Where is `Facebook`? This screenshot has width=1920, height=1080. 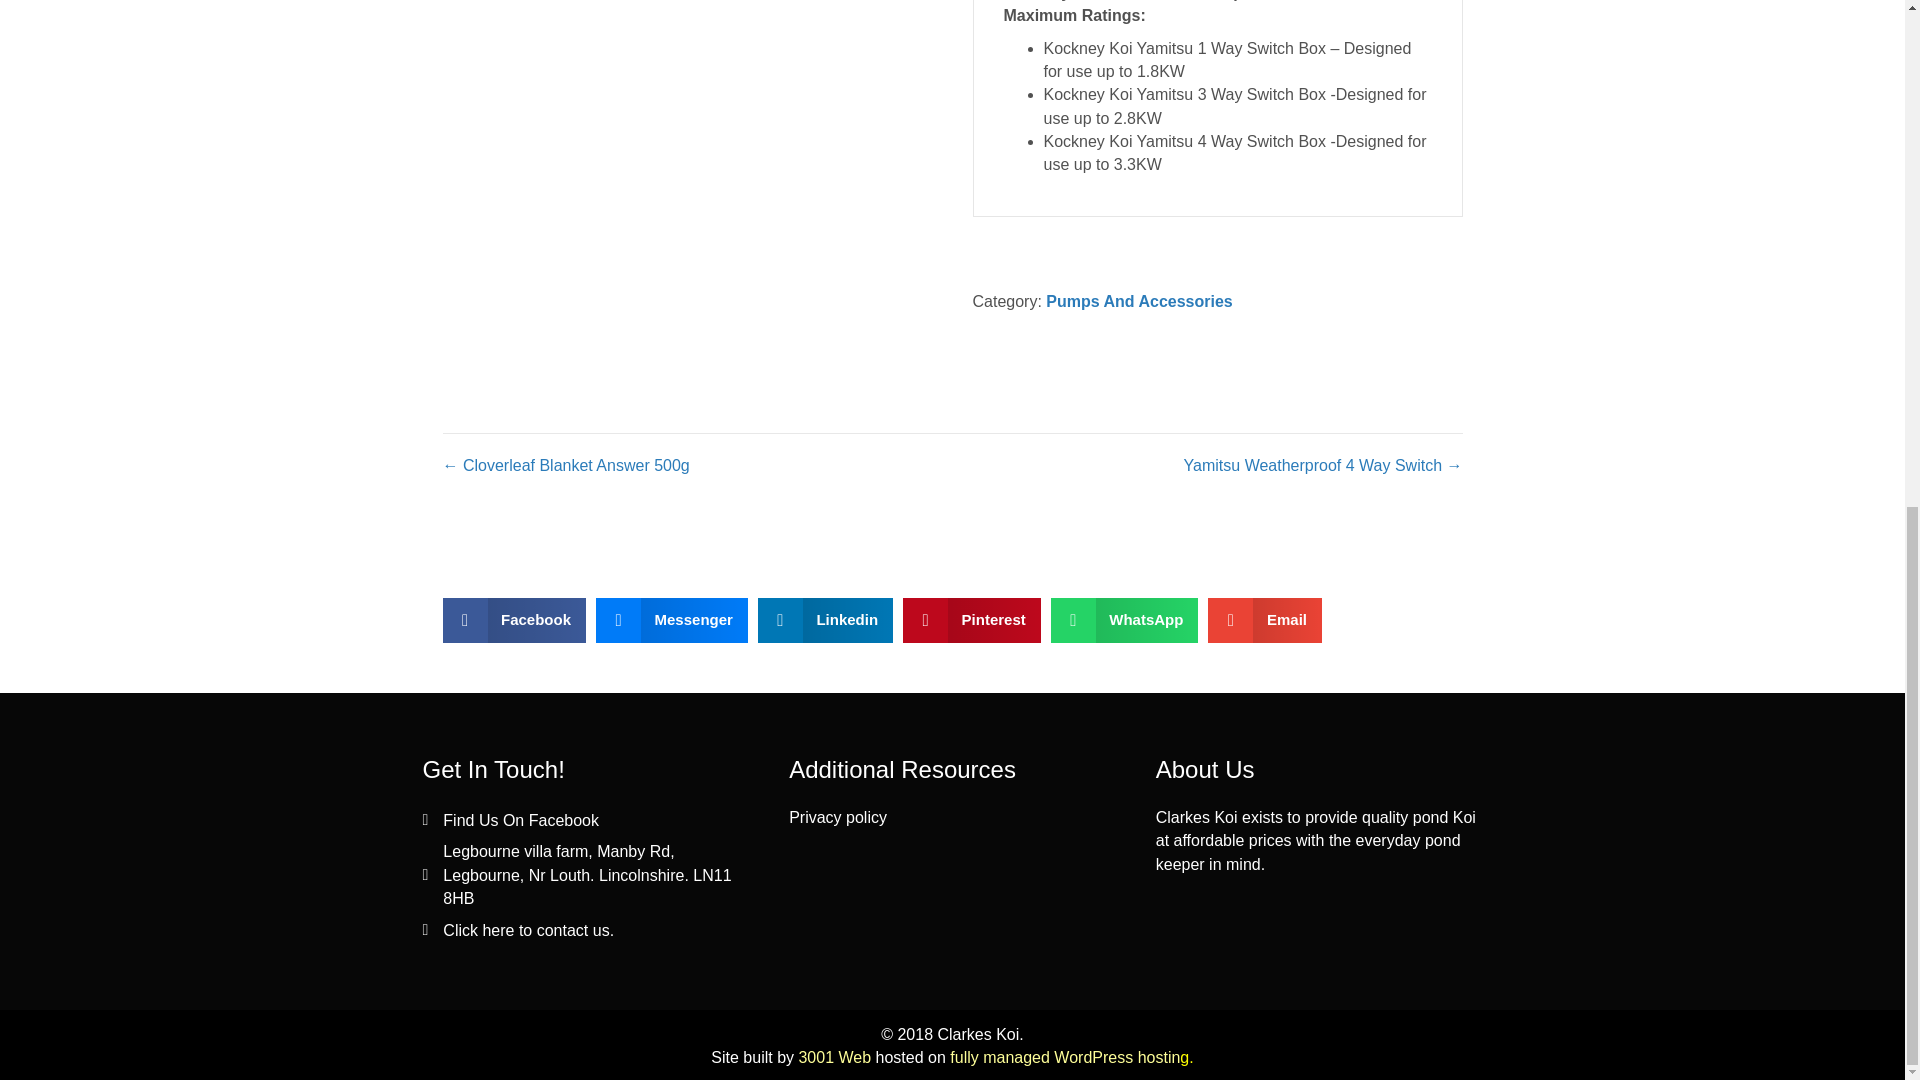 Facebook is located at coordinates (513, 620).